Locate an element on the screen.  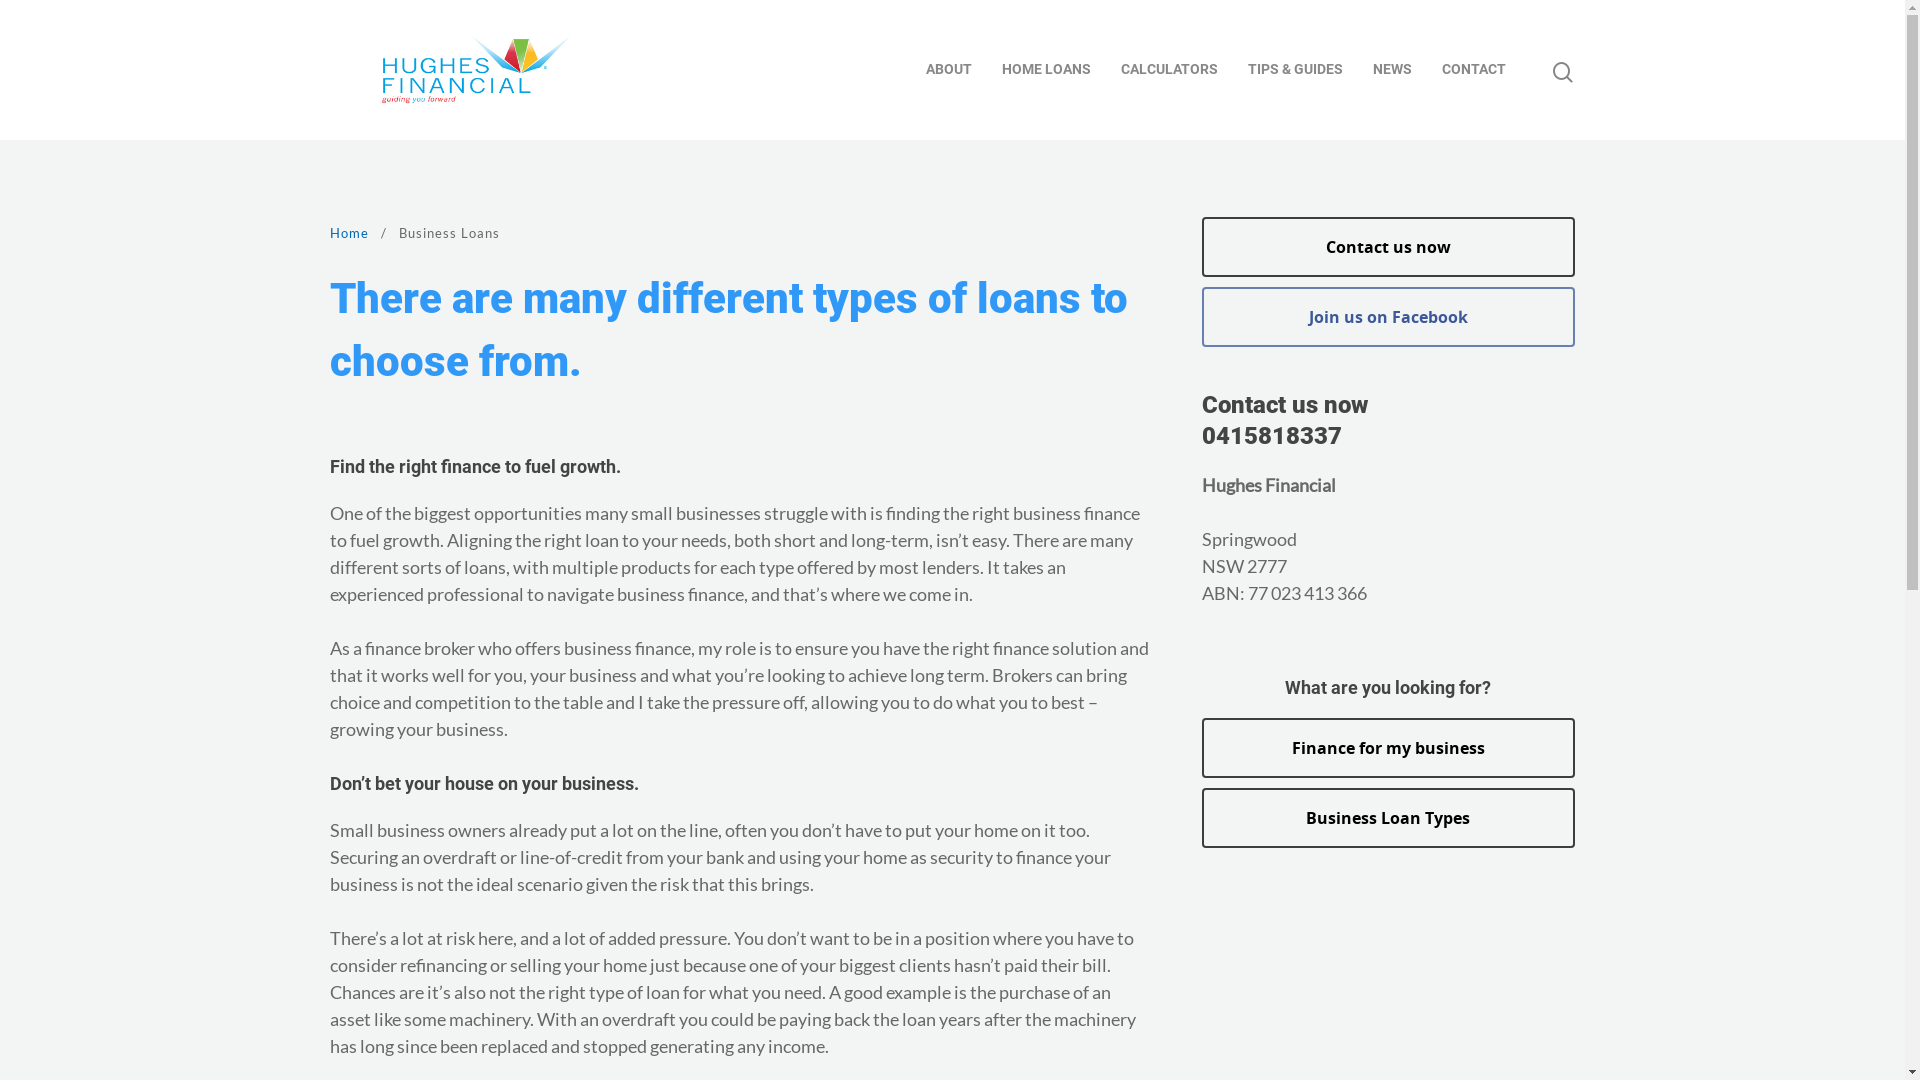
CALCULATORS is located at coordinates (1170, 70).